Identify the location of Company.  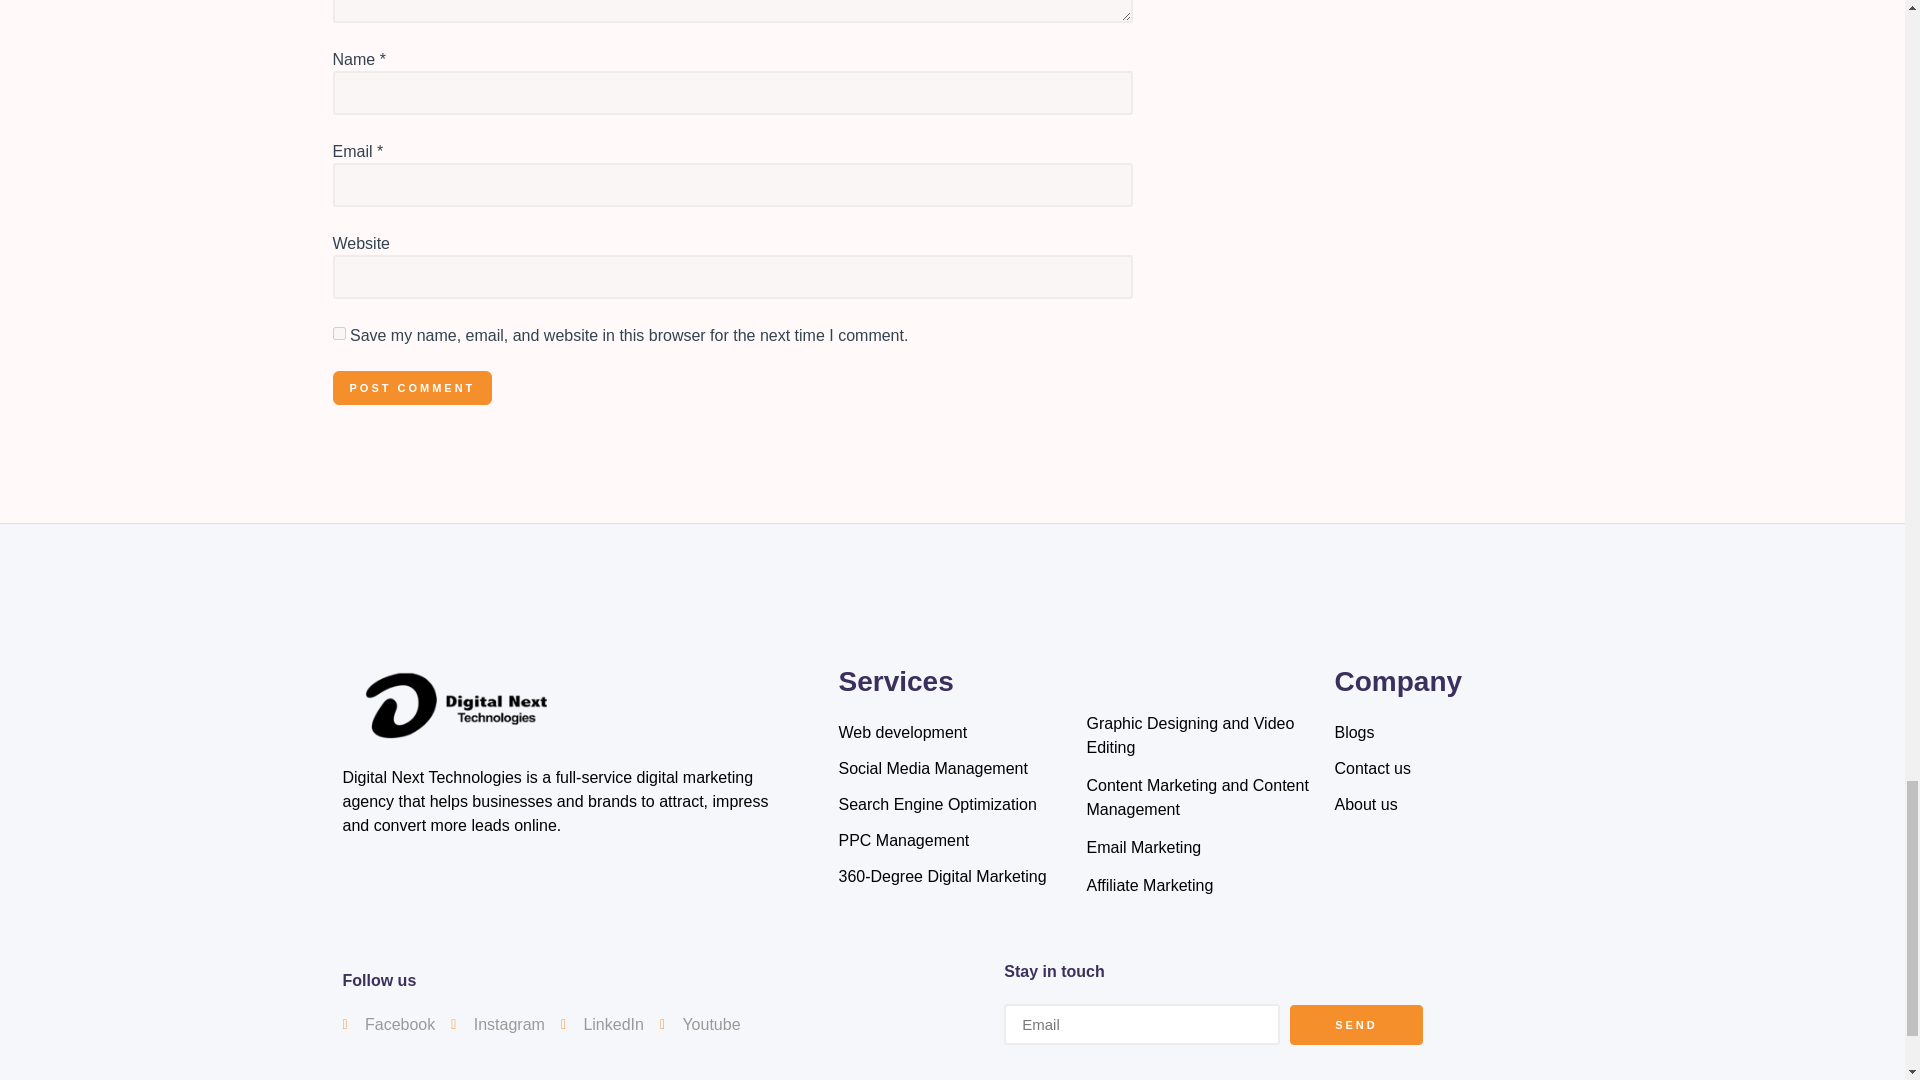
(951, 682).